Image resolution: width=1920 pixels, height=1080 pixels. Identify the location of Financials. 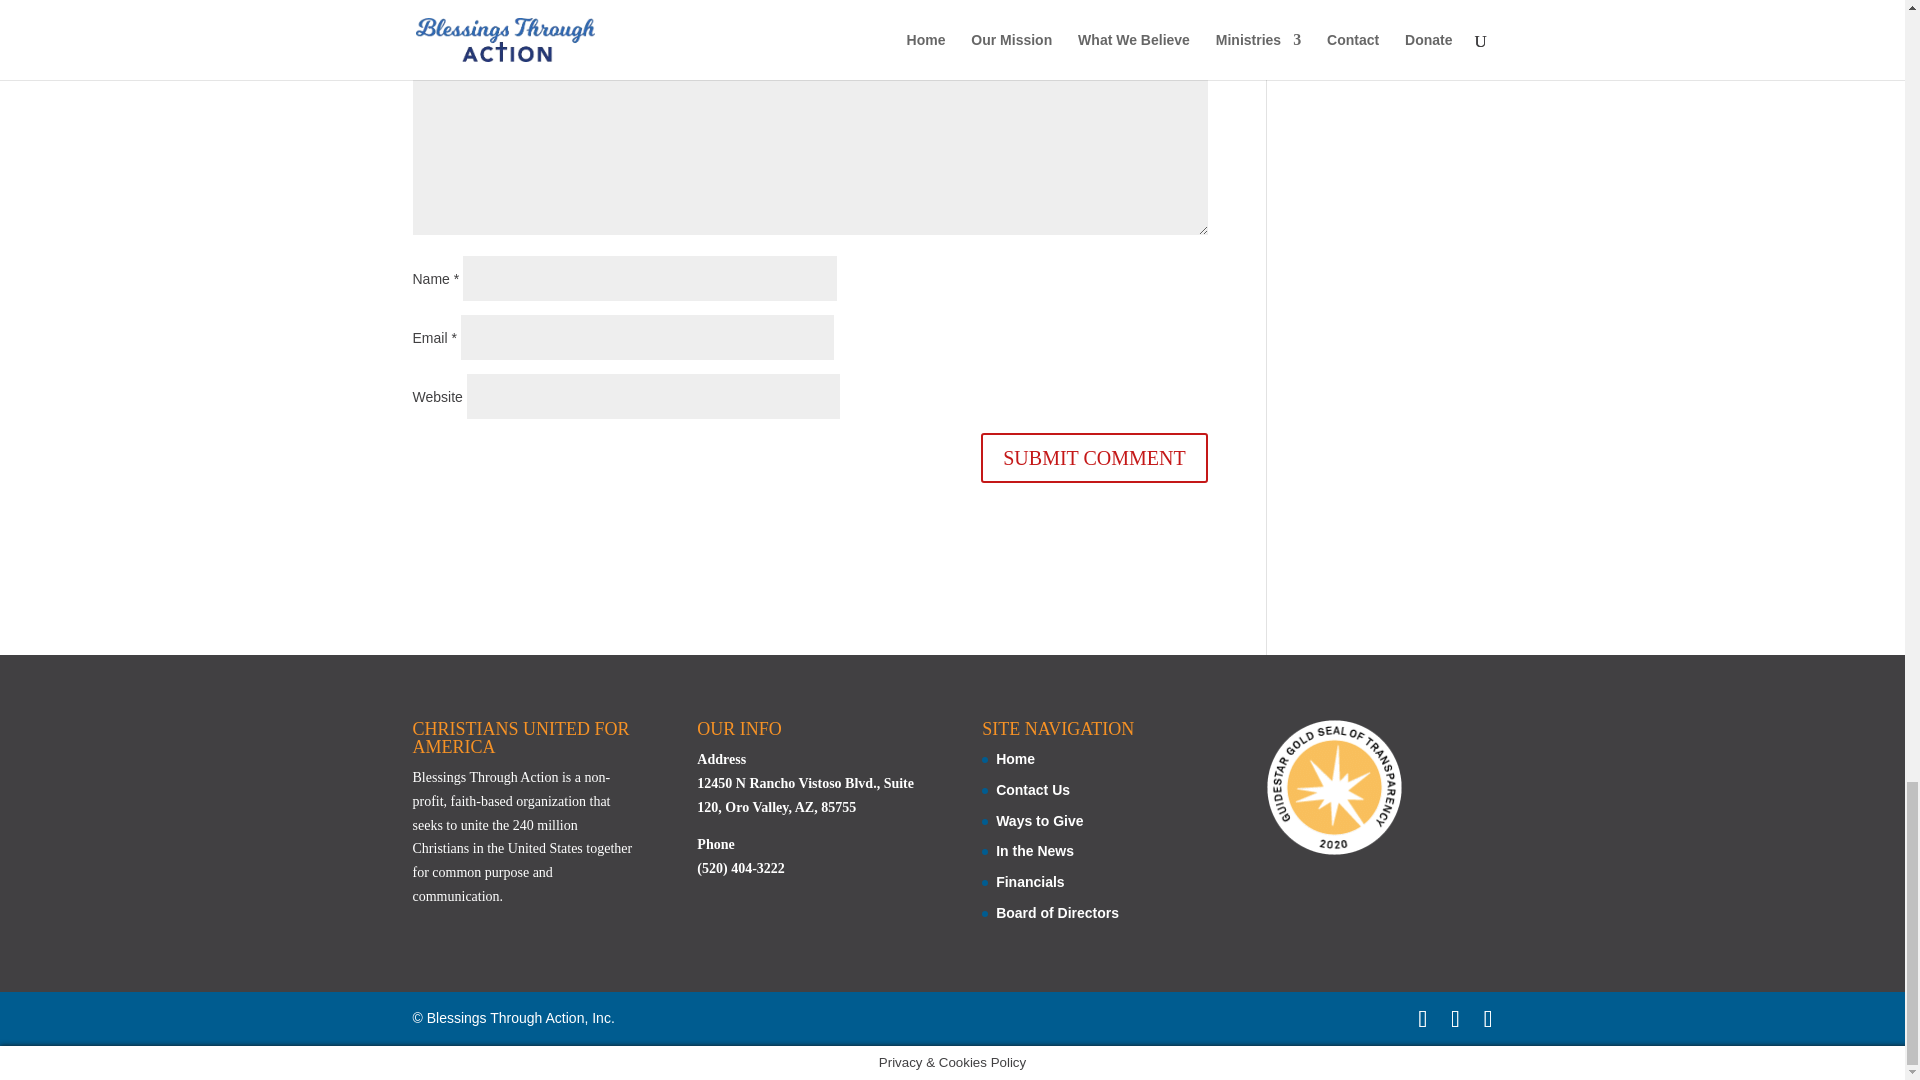
(1030, 881).